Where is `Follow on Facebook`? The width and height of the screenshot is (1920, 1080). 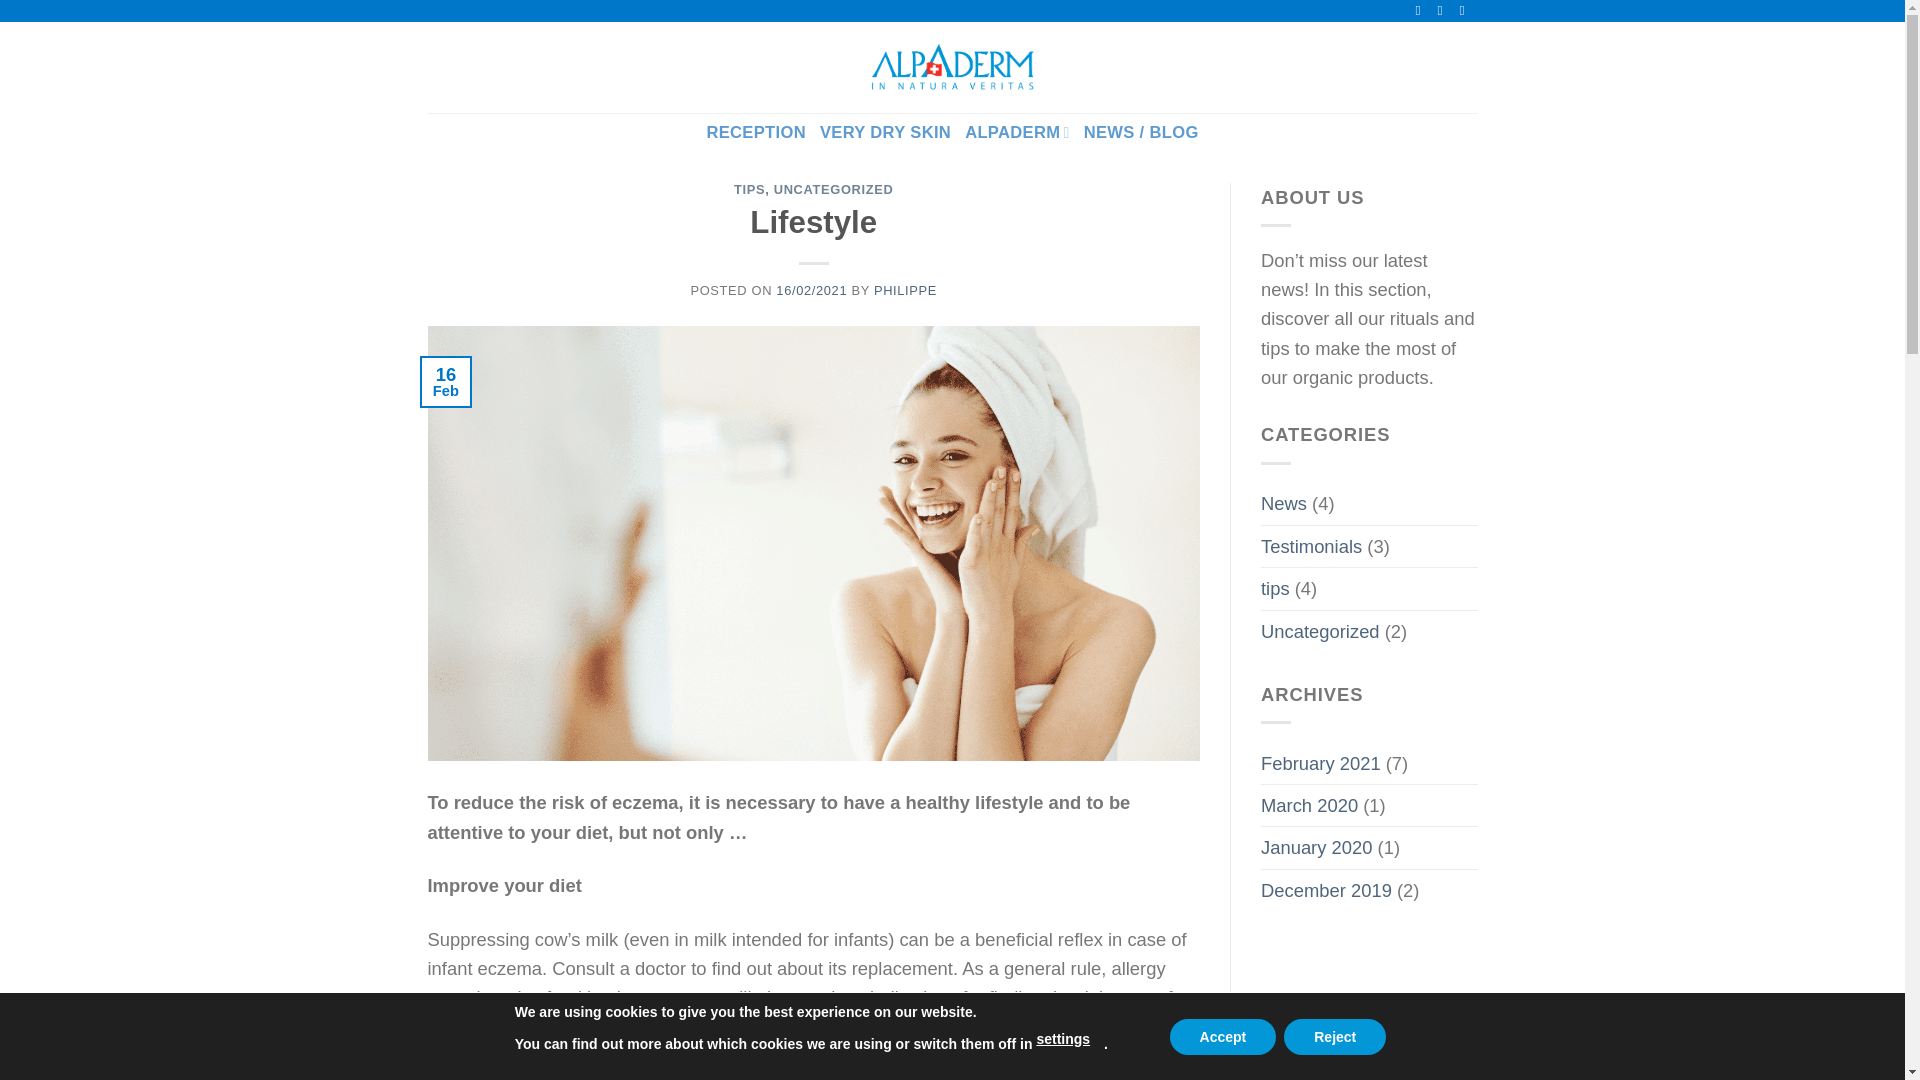
Follow on Facebook is located at coordinates (1422, 10).